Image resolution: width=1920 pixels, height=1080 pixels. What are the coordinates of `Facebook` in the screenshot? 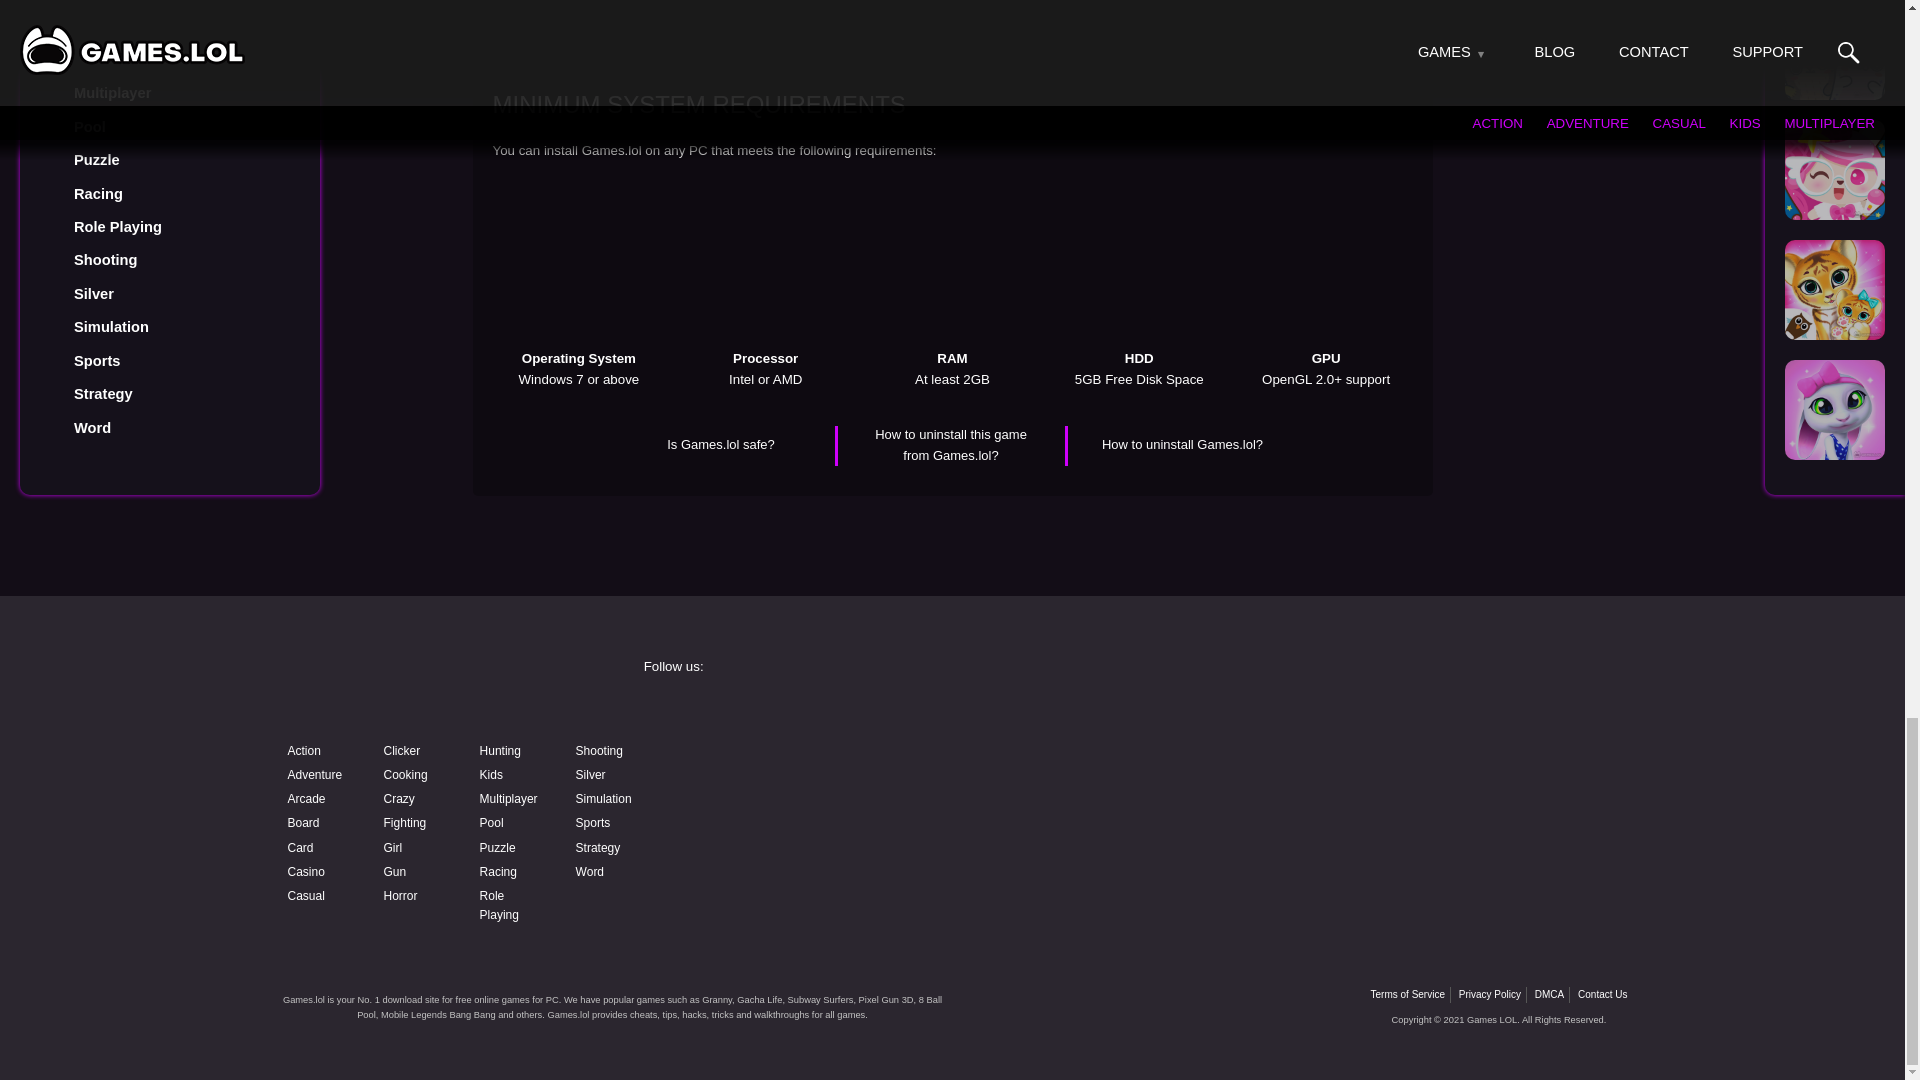 It's located at (796, 712).